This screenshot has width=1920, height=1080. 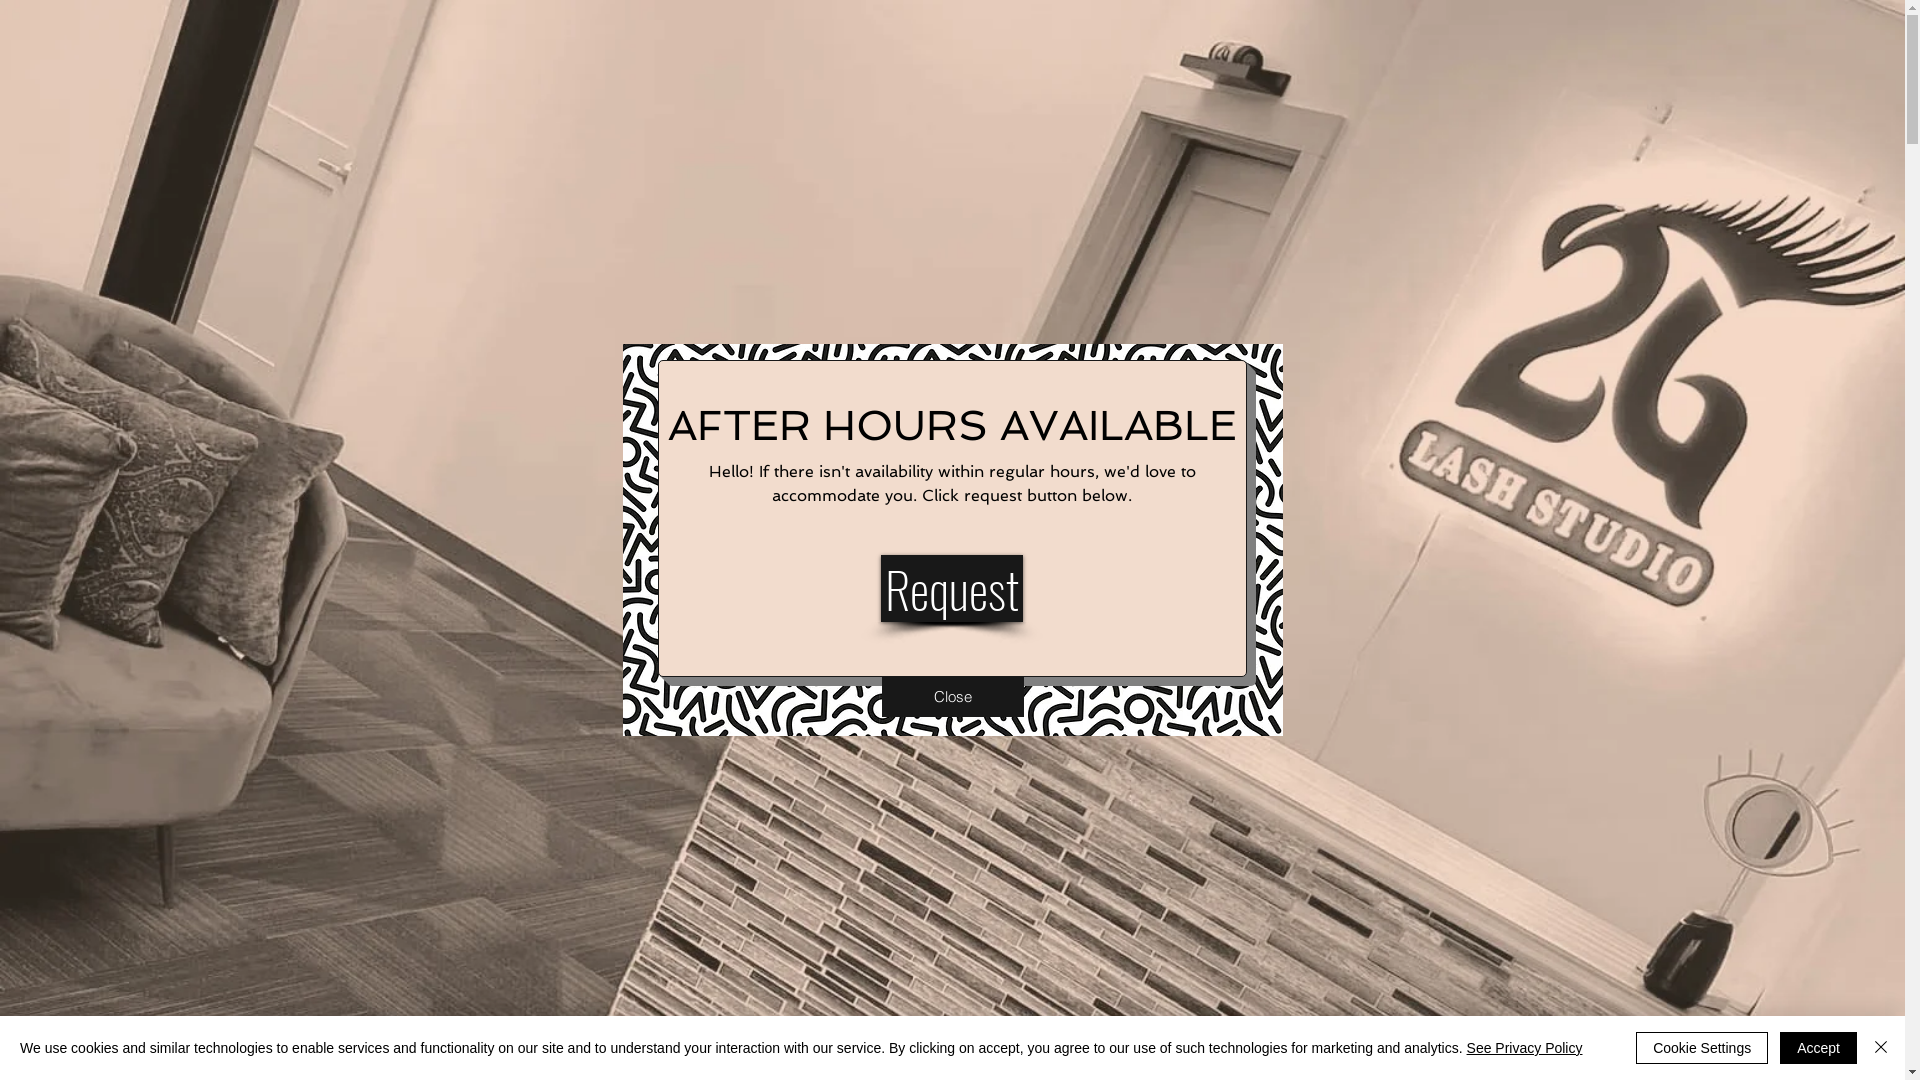 What do you see at coordinates (1334, 124) in the screenshot?
I see `Gift Card` at bounding box center [1334, 124].